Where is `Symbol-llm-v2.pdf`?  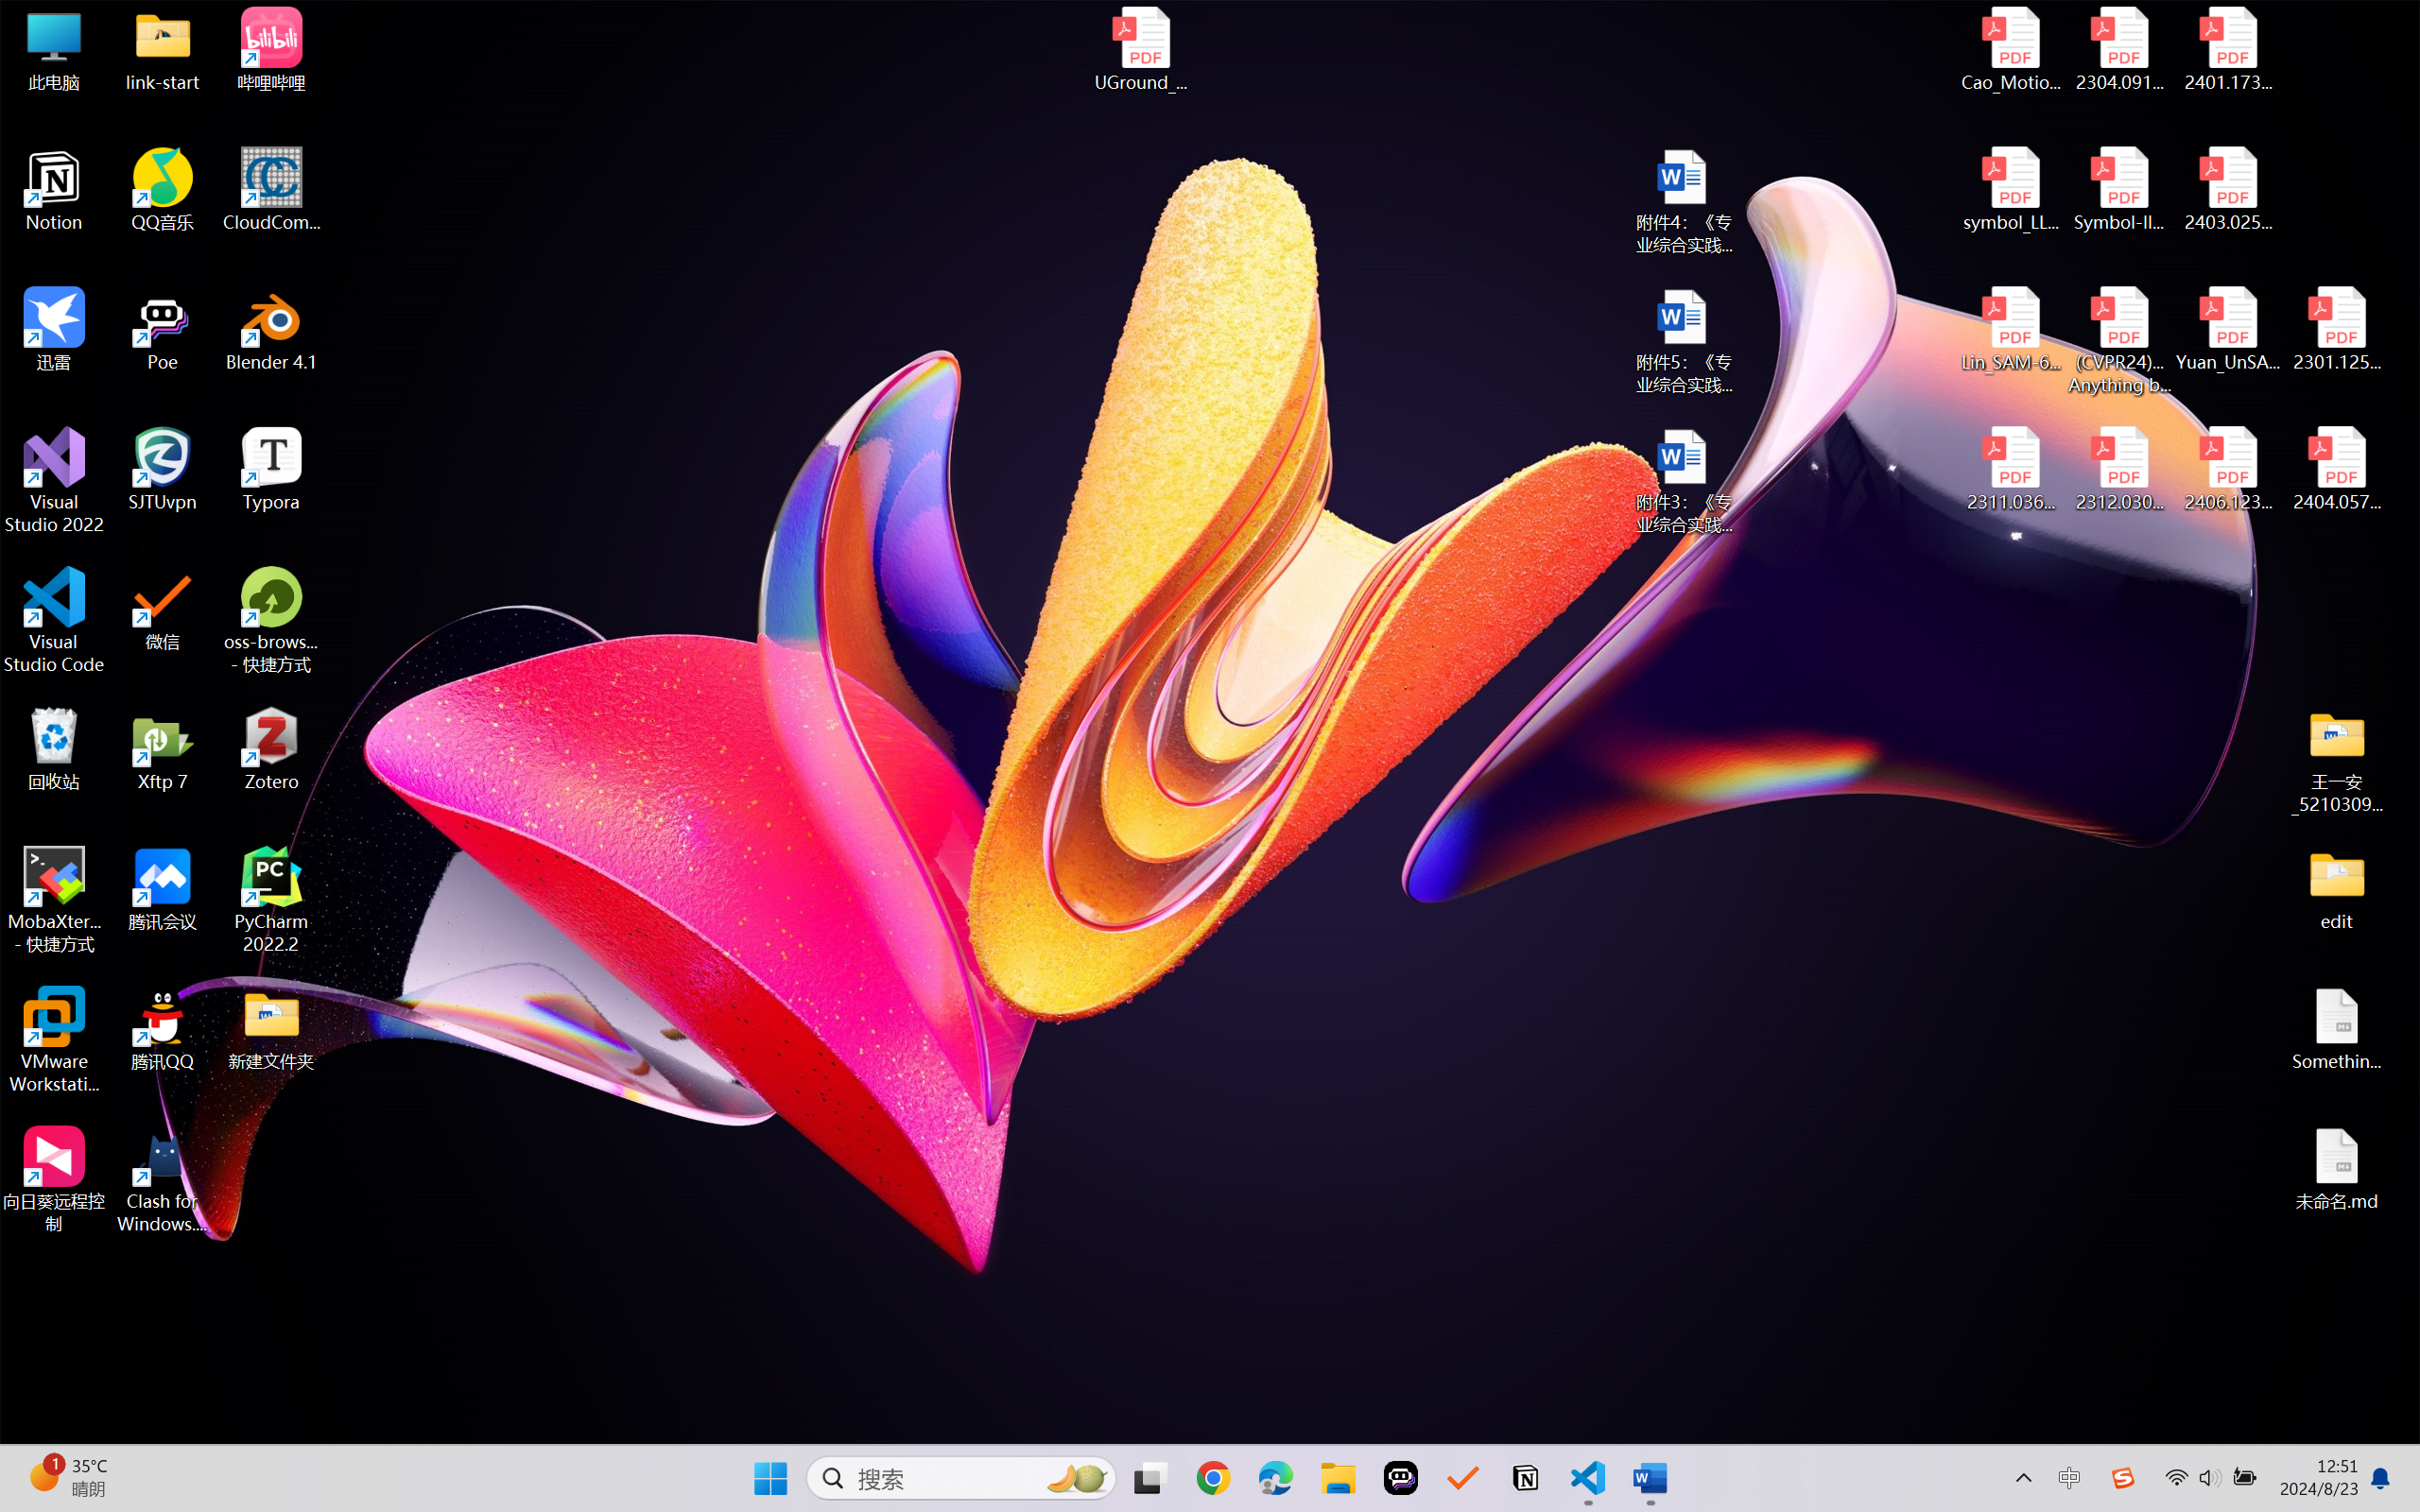 Symbol-llm-v2.pdf is located at coordinates (2119, 190).